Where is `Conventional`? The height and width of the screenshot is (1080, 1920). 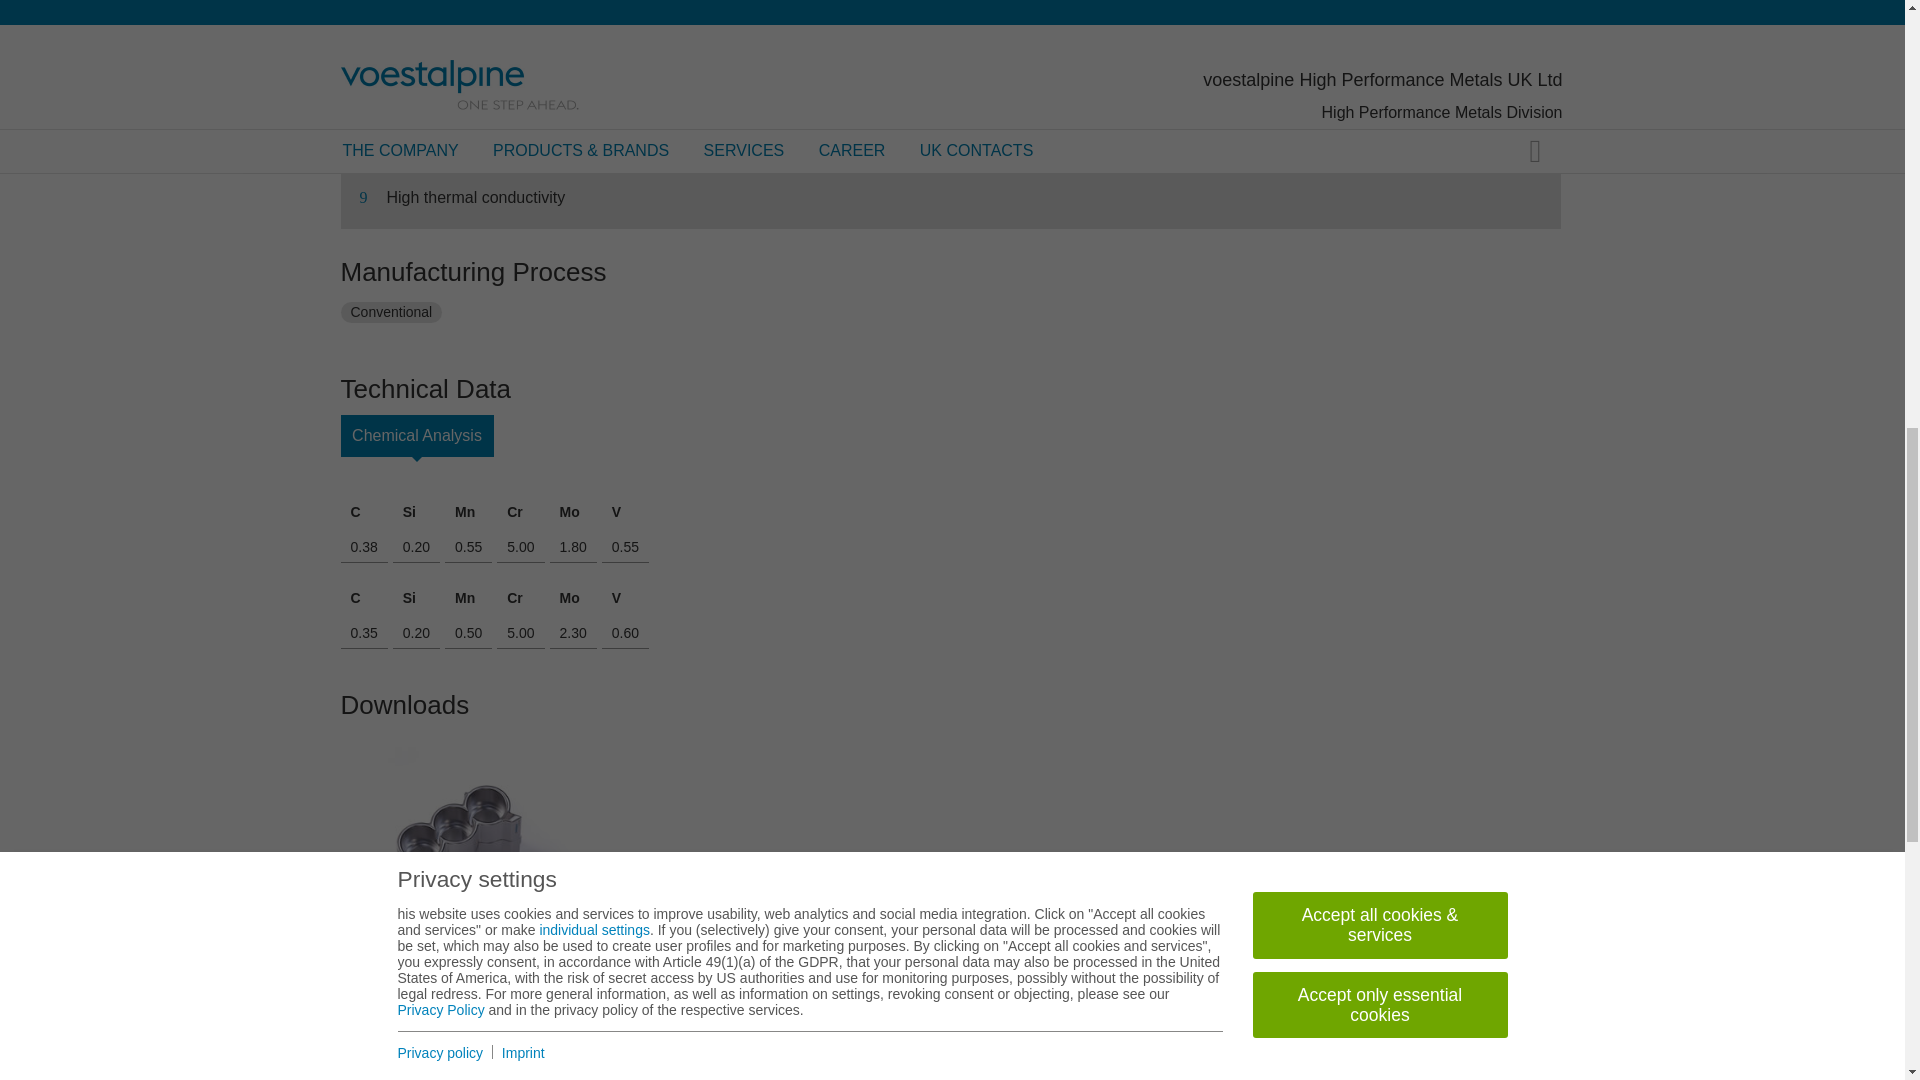 Conventional is located at coordinates (390, 312).